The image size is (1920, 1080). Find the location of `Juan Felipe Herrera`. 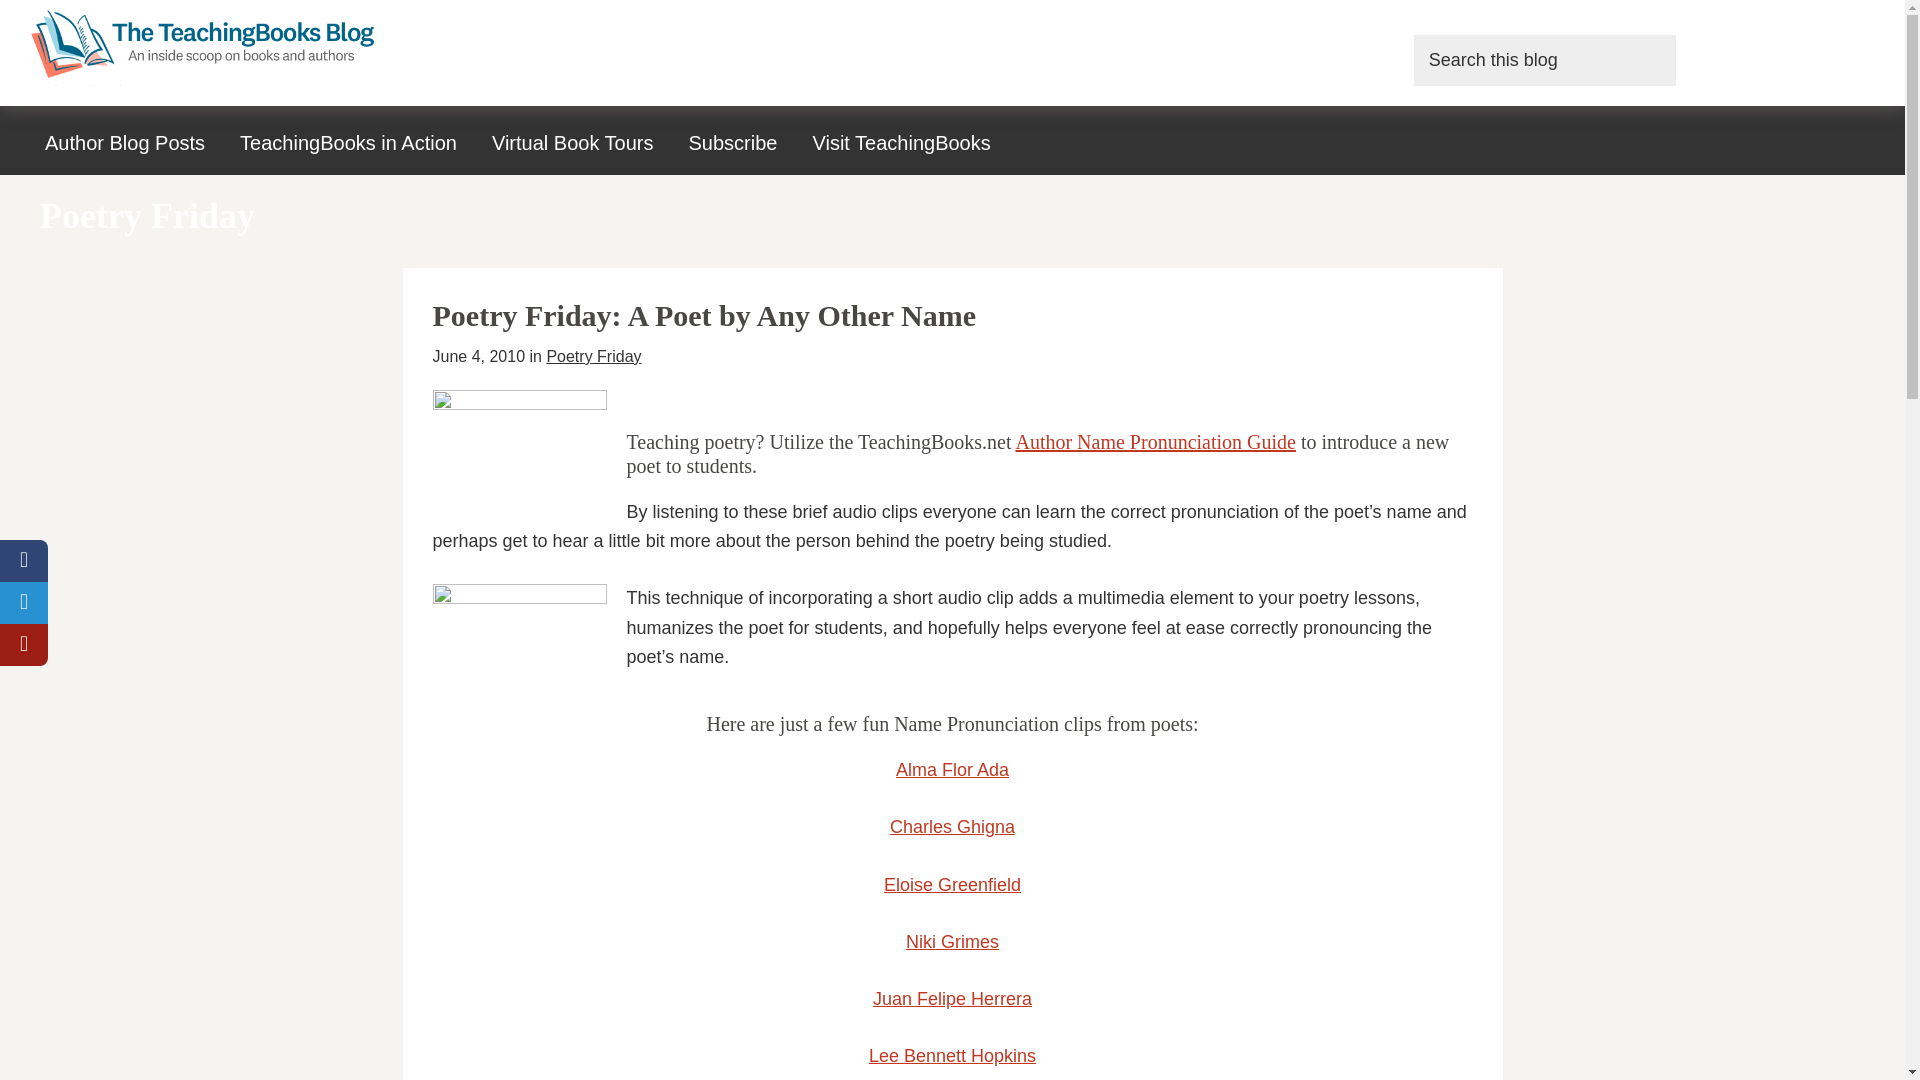

Juan Felipe Herrera is located at coordinates (952, 998).